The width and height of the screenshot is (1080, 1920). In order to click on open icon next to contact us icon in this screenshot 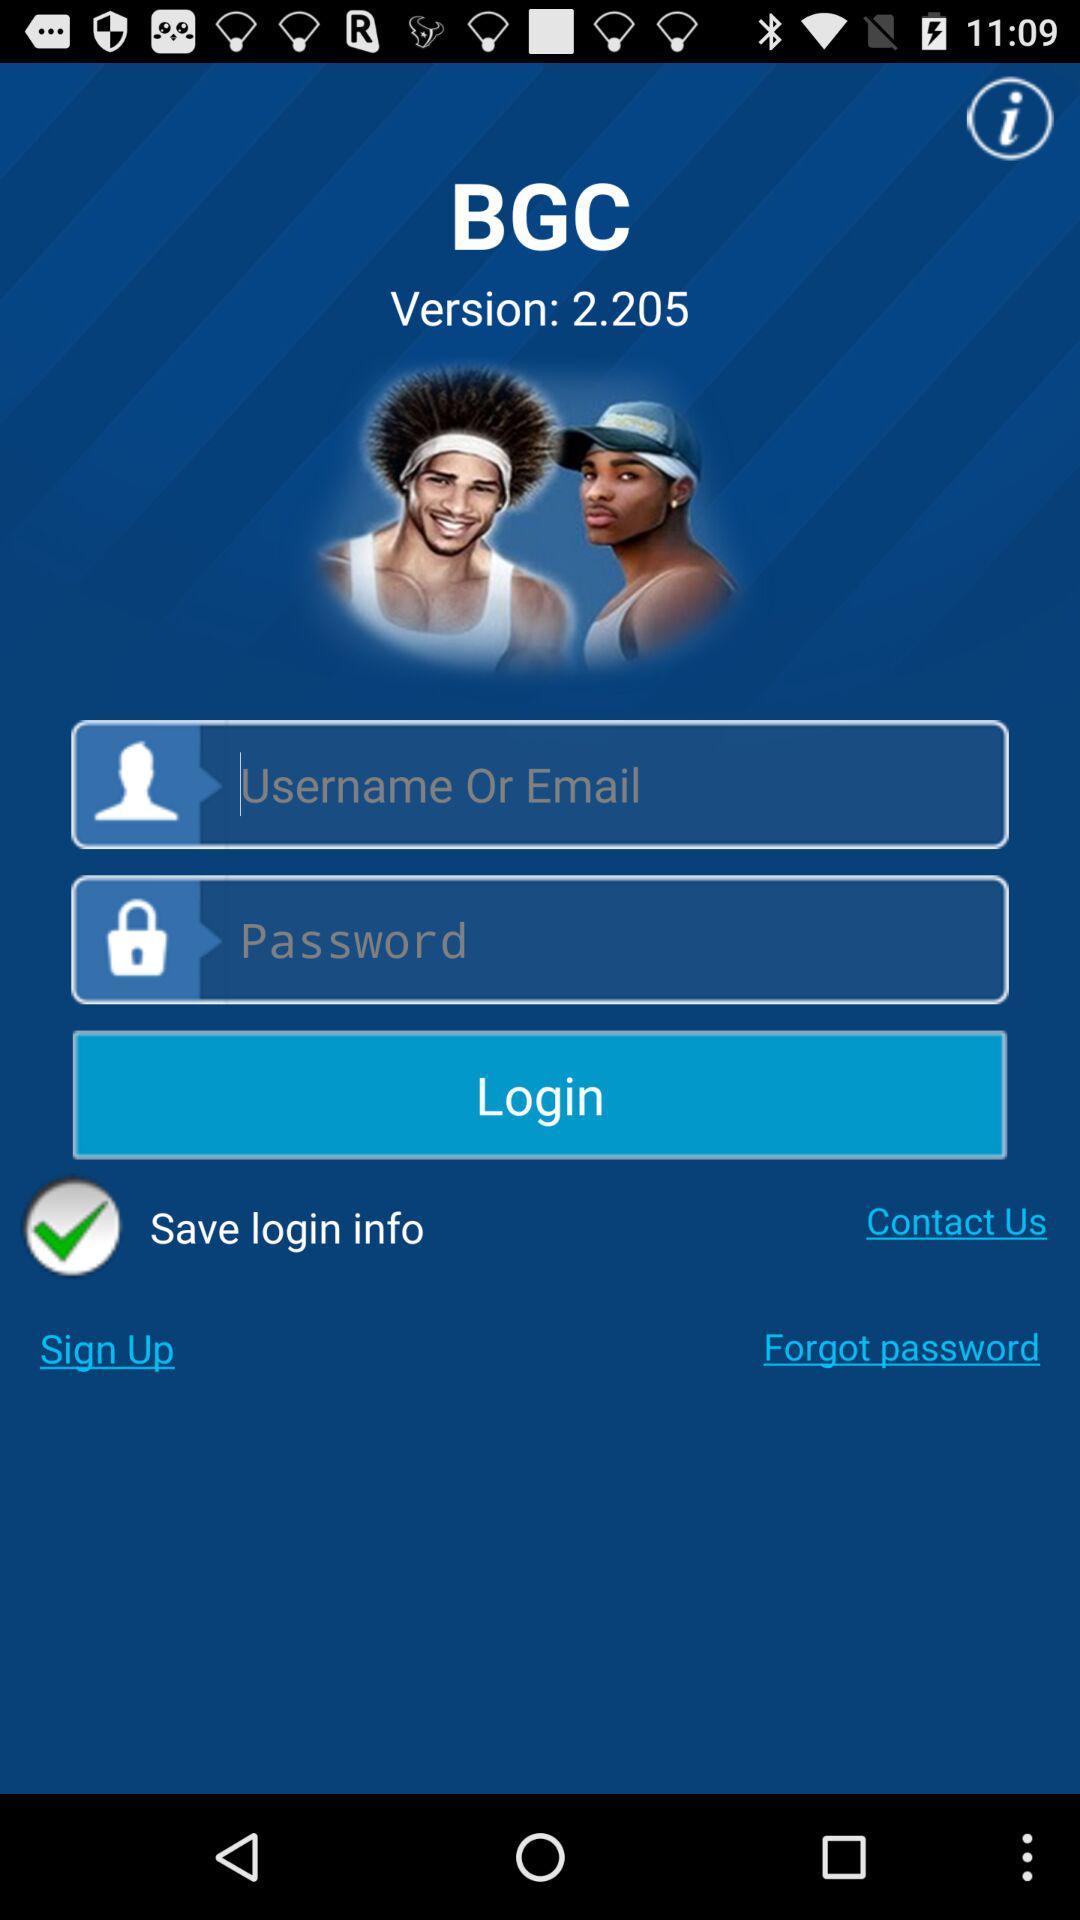, I will do `click(222, 1226)`.